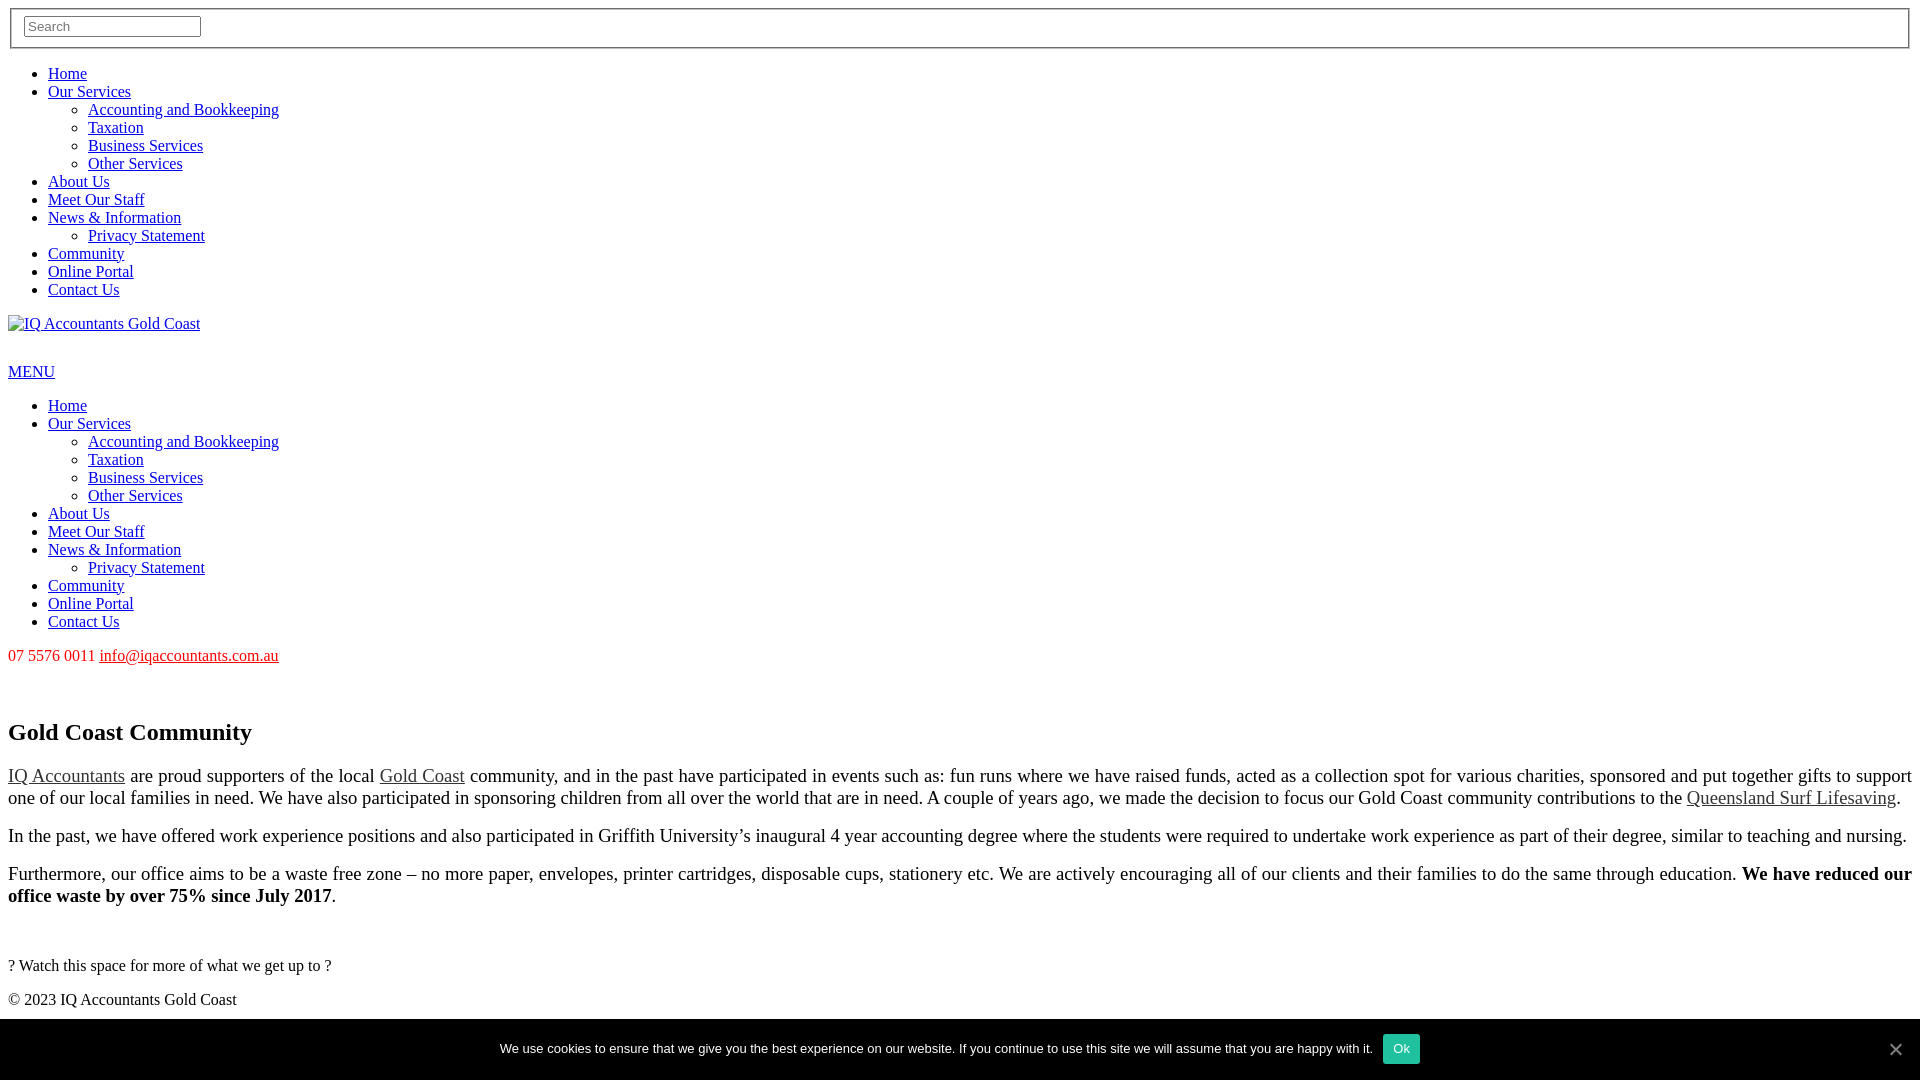 The image size is (1920, 1080). I want to click on Accounting and Bookkeeping, so click(184, 110).